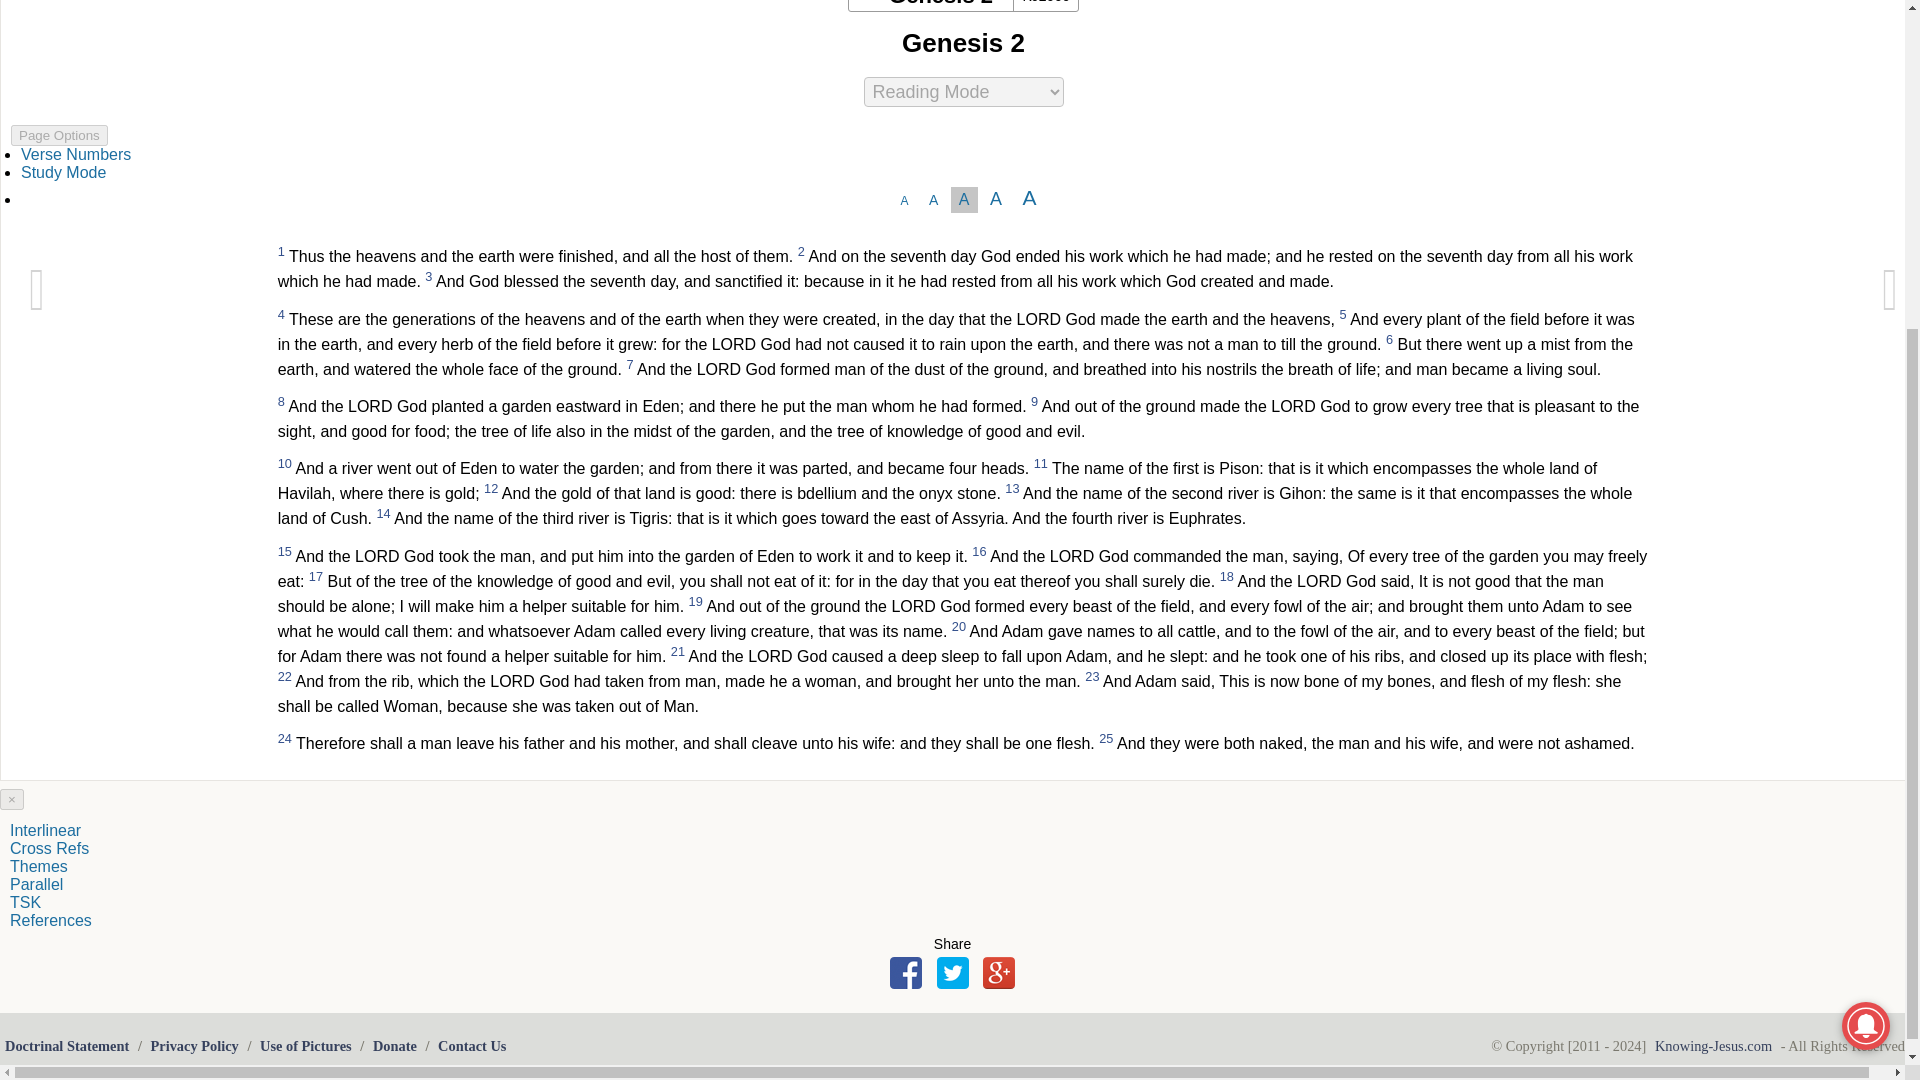  What do you see at coordinates (906, 972) in the screenshot?
I see `Share with Facebook` at bounding box center [906, 972].